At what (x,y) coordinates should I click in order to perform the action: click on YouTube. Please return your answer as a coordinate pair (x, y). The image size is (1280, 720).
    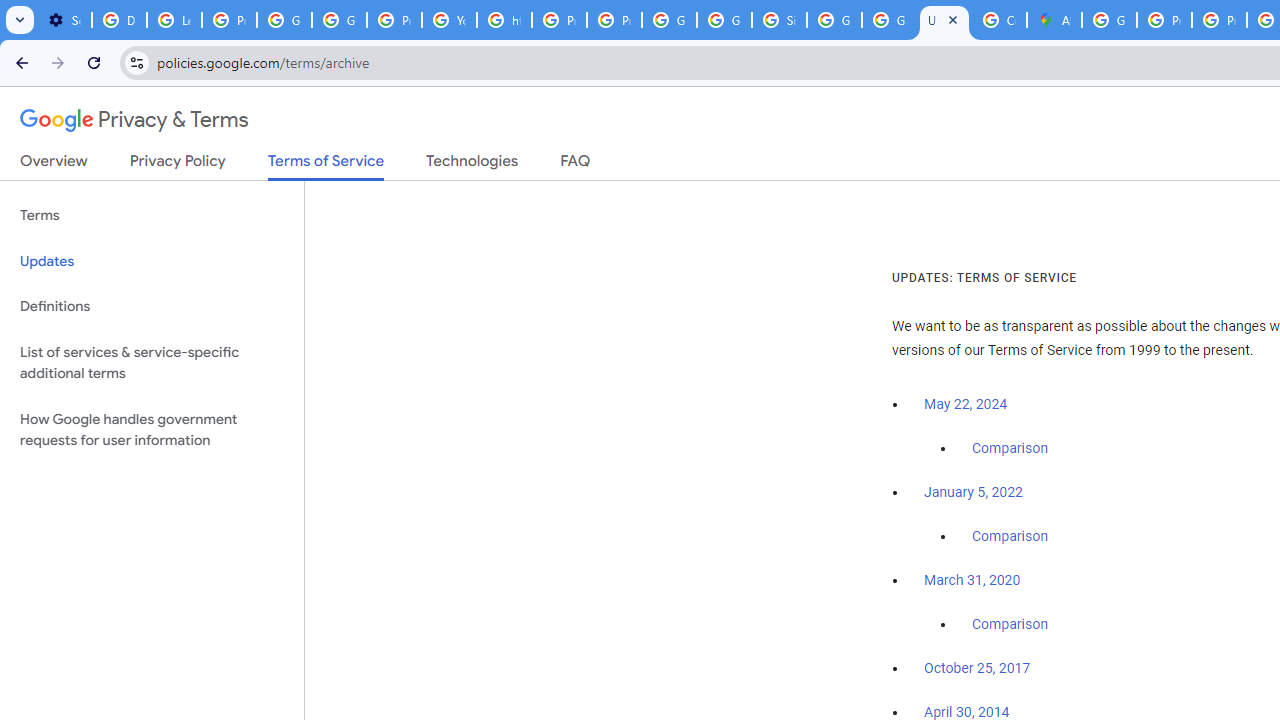
    Looking at the image, I should click on (450, 20).